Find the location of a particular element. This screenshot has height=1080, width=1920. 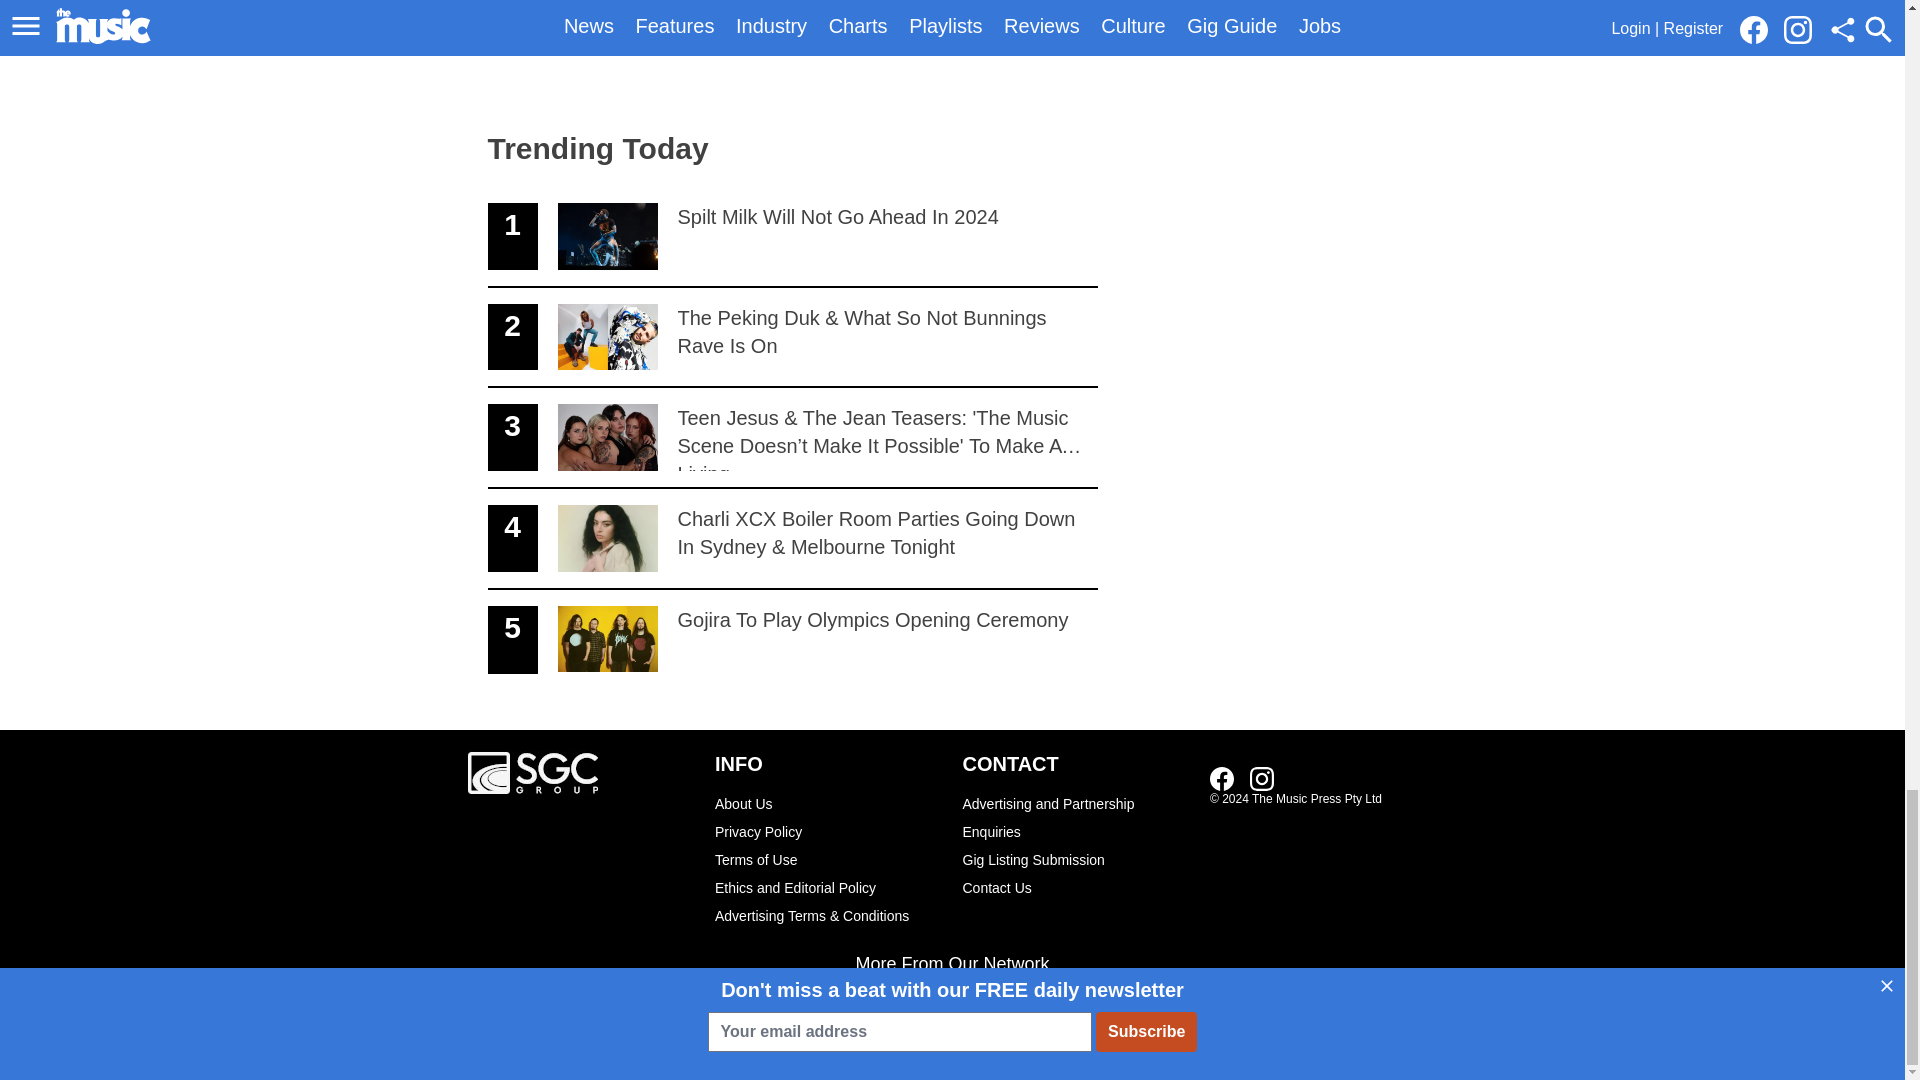

Link to our Instagram is located at coordinates (792, 640).